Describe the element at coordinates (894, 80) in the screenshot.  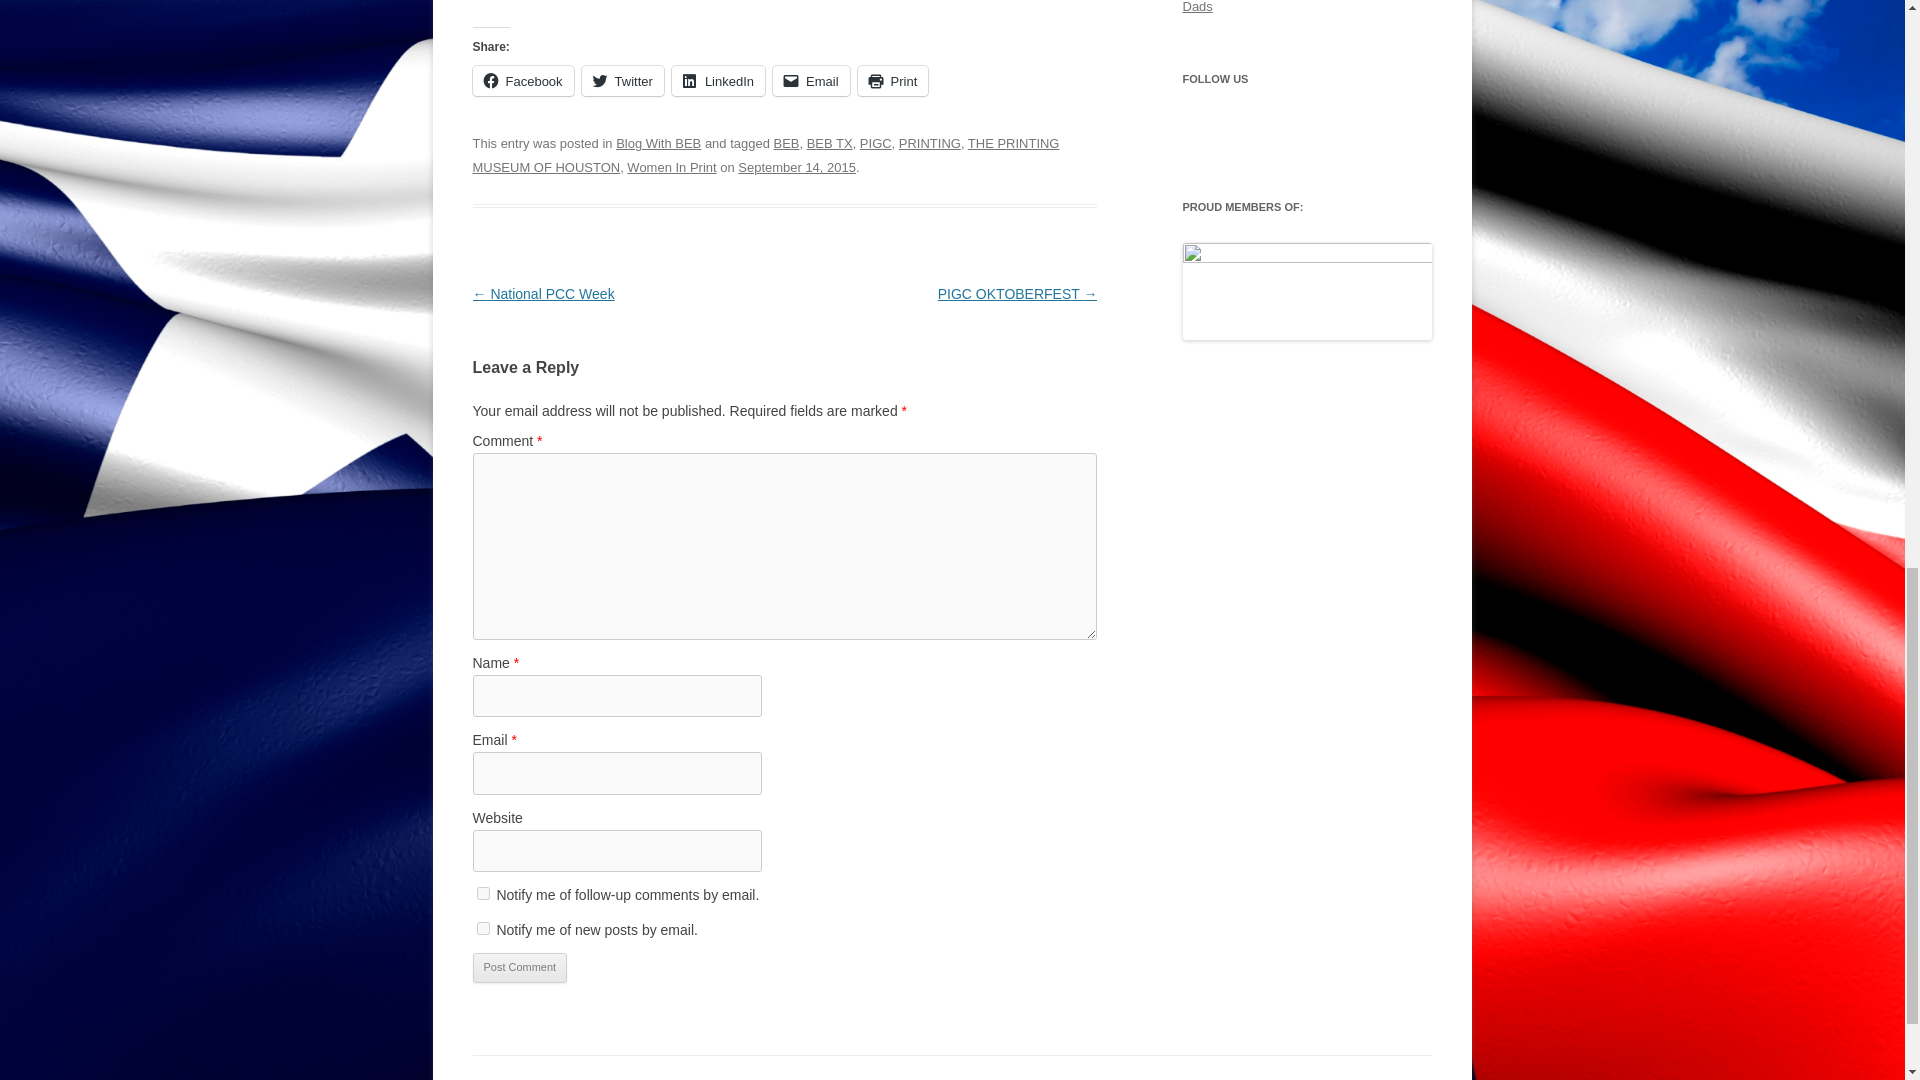
I see `Click to print` at that location.